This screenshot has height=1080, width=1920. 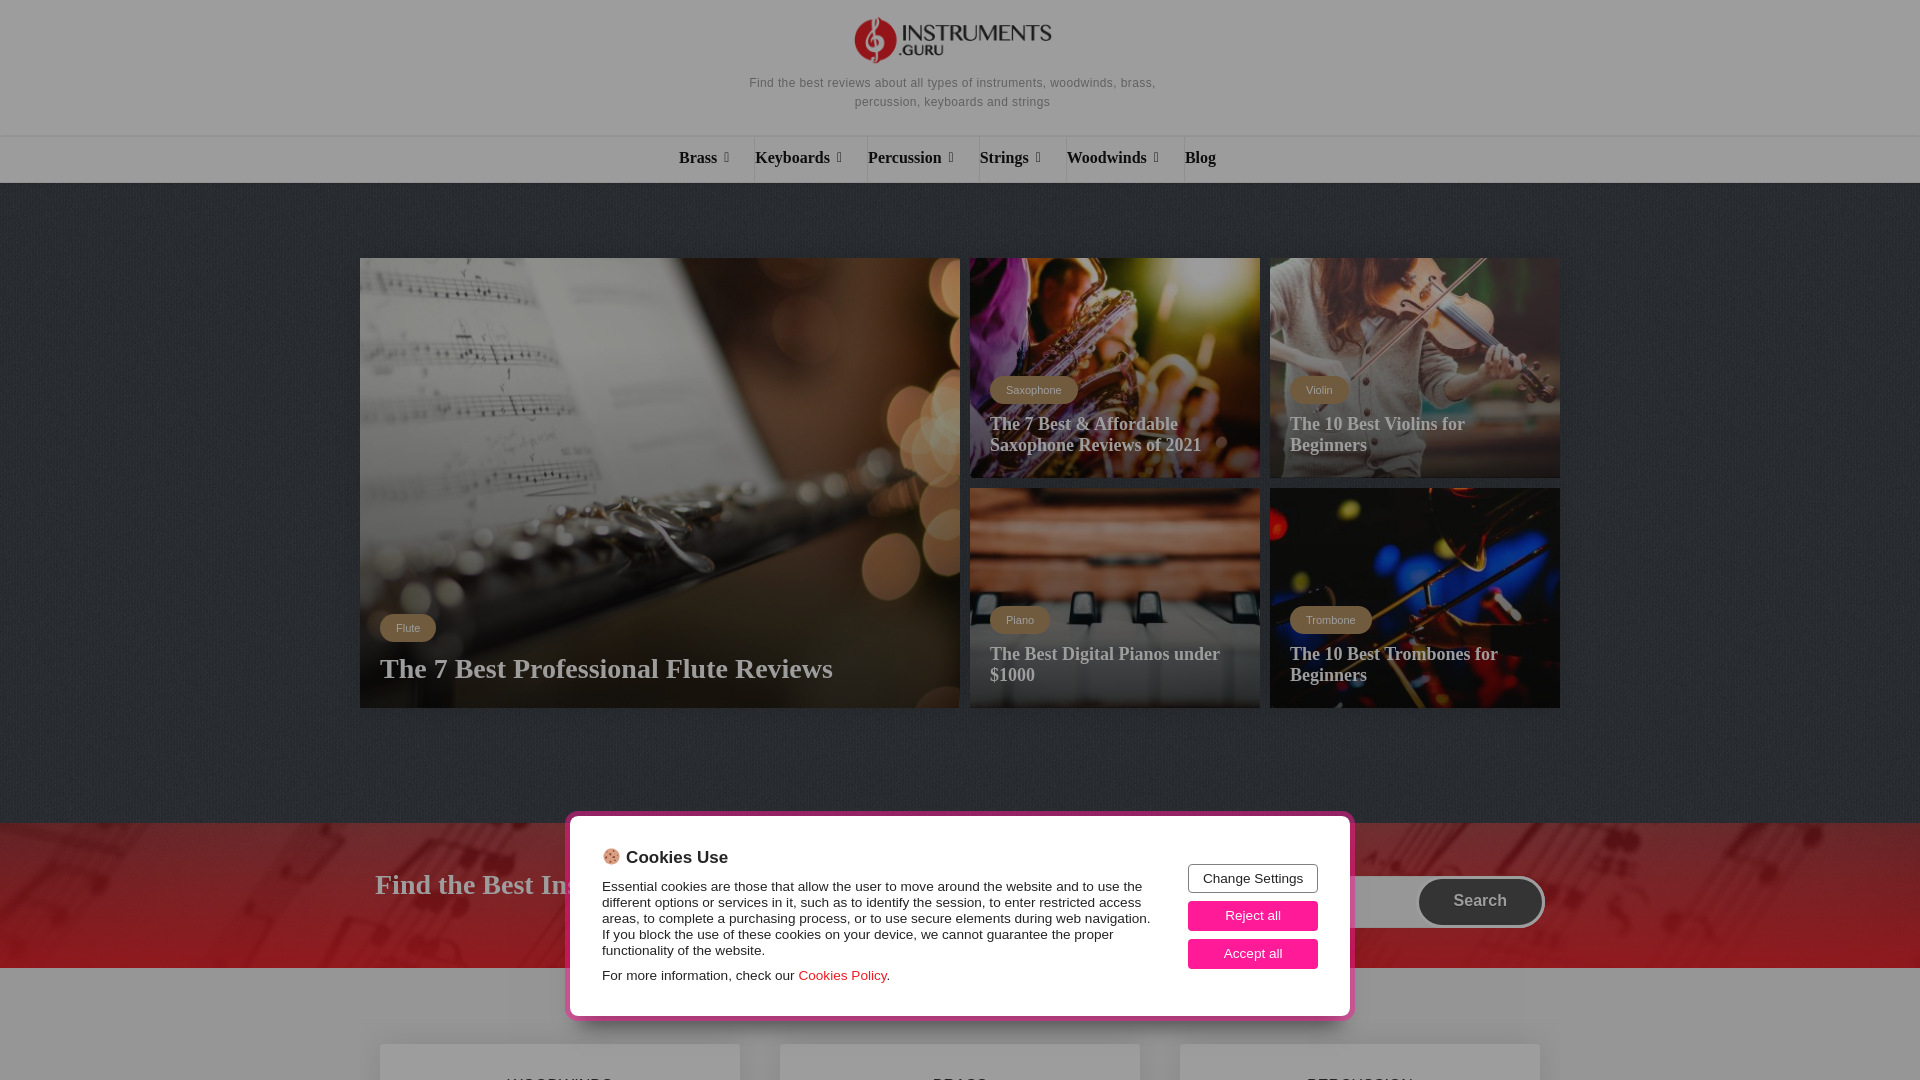 What do you see at coordinates (810, 160) in the screenshot?
I see `Keyboards` at bounding box center [810, 160].